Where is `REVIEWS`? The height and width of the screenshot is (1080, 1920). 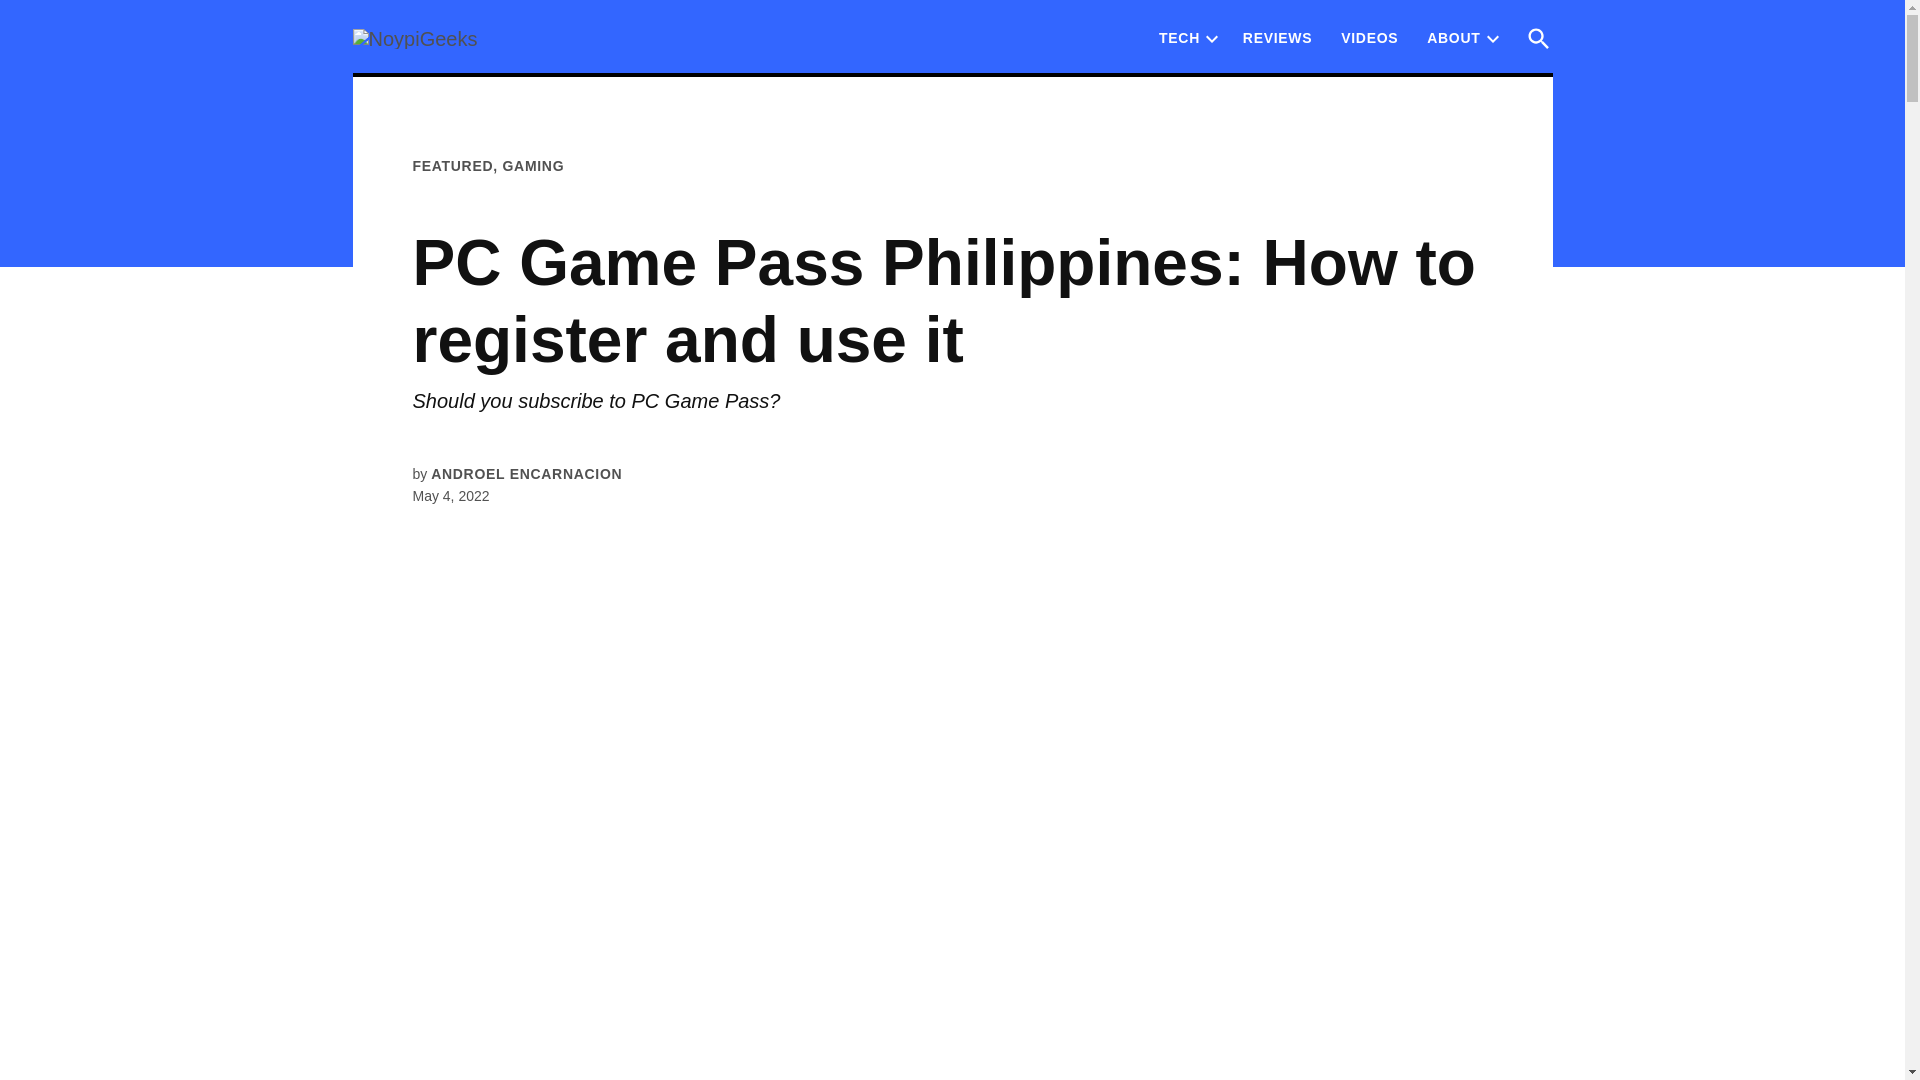 REVIEWS is located at coordinates (1277, 37).